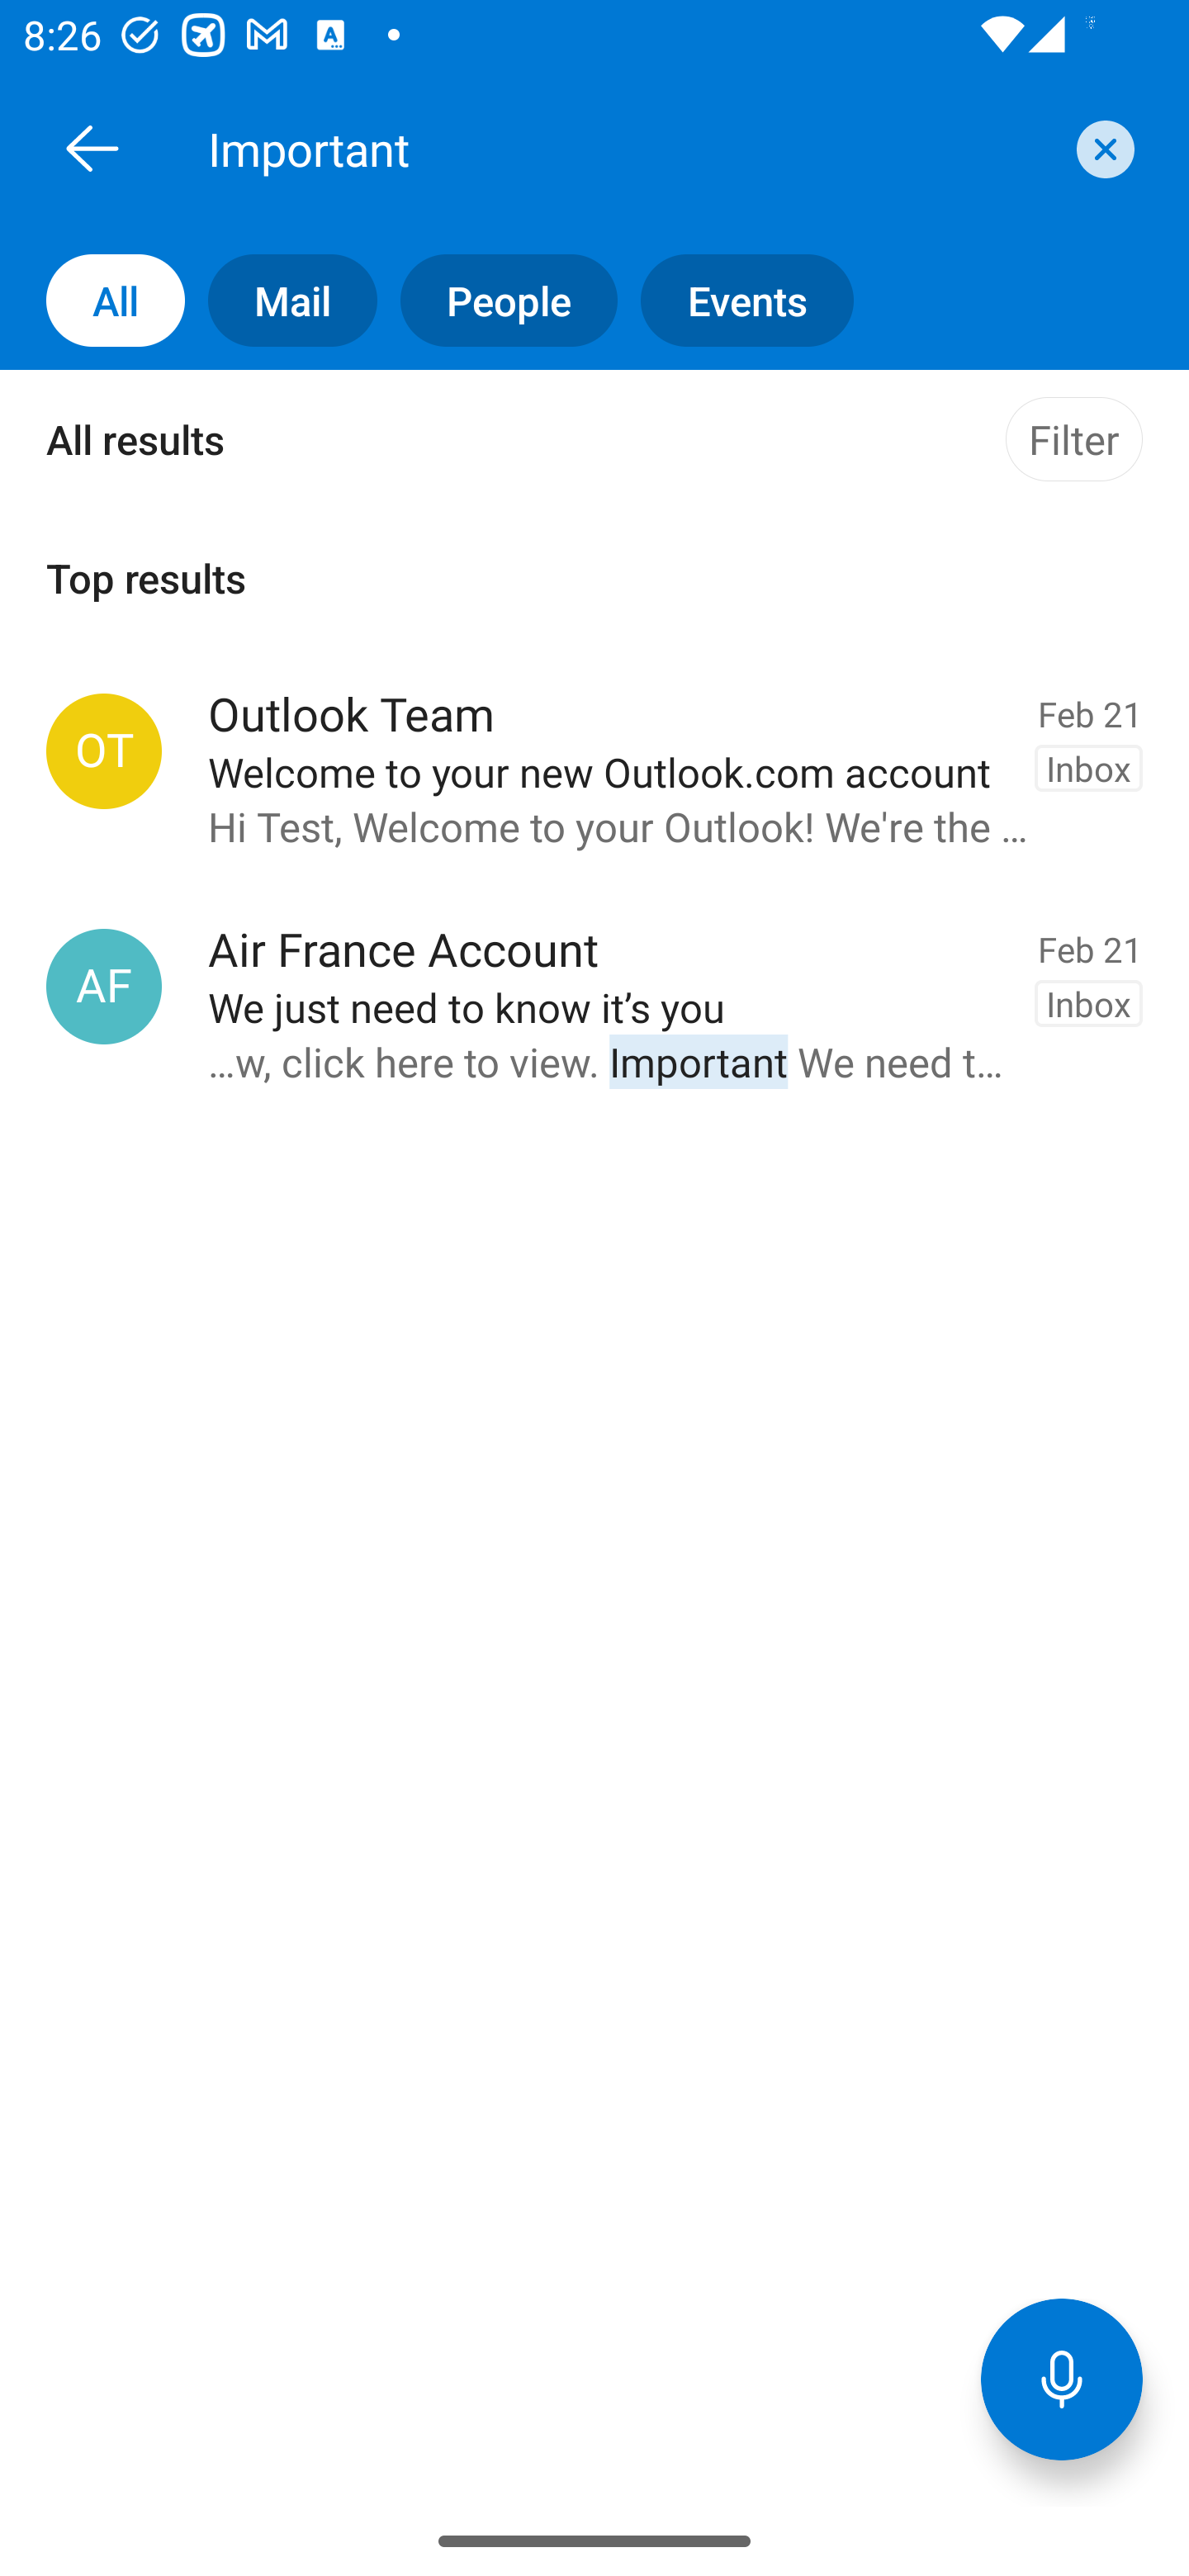 This screenshot has width=1189, height=2576. I want to click on Voice Assistant, so click(1062, 2379).